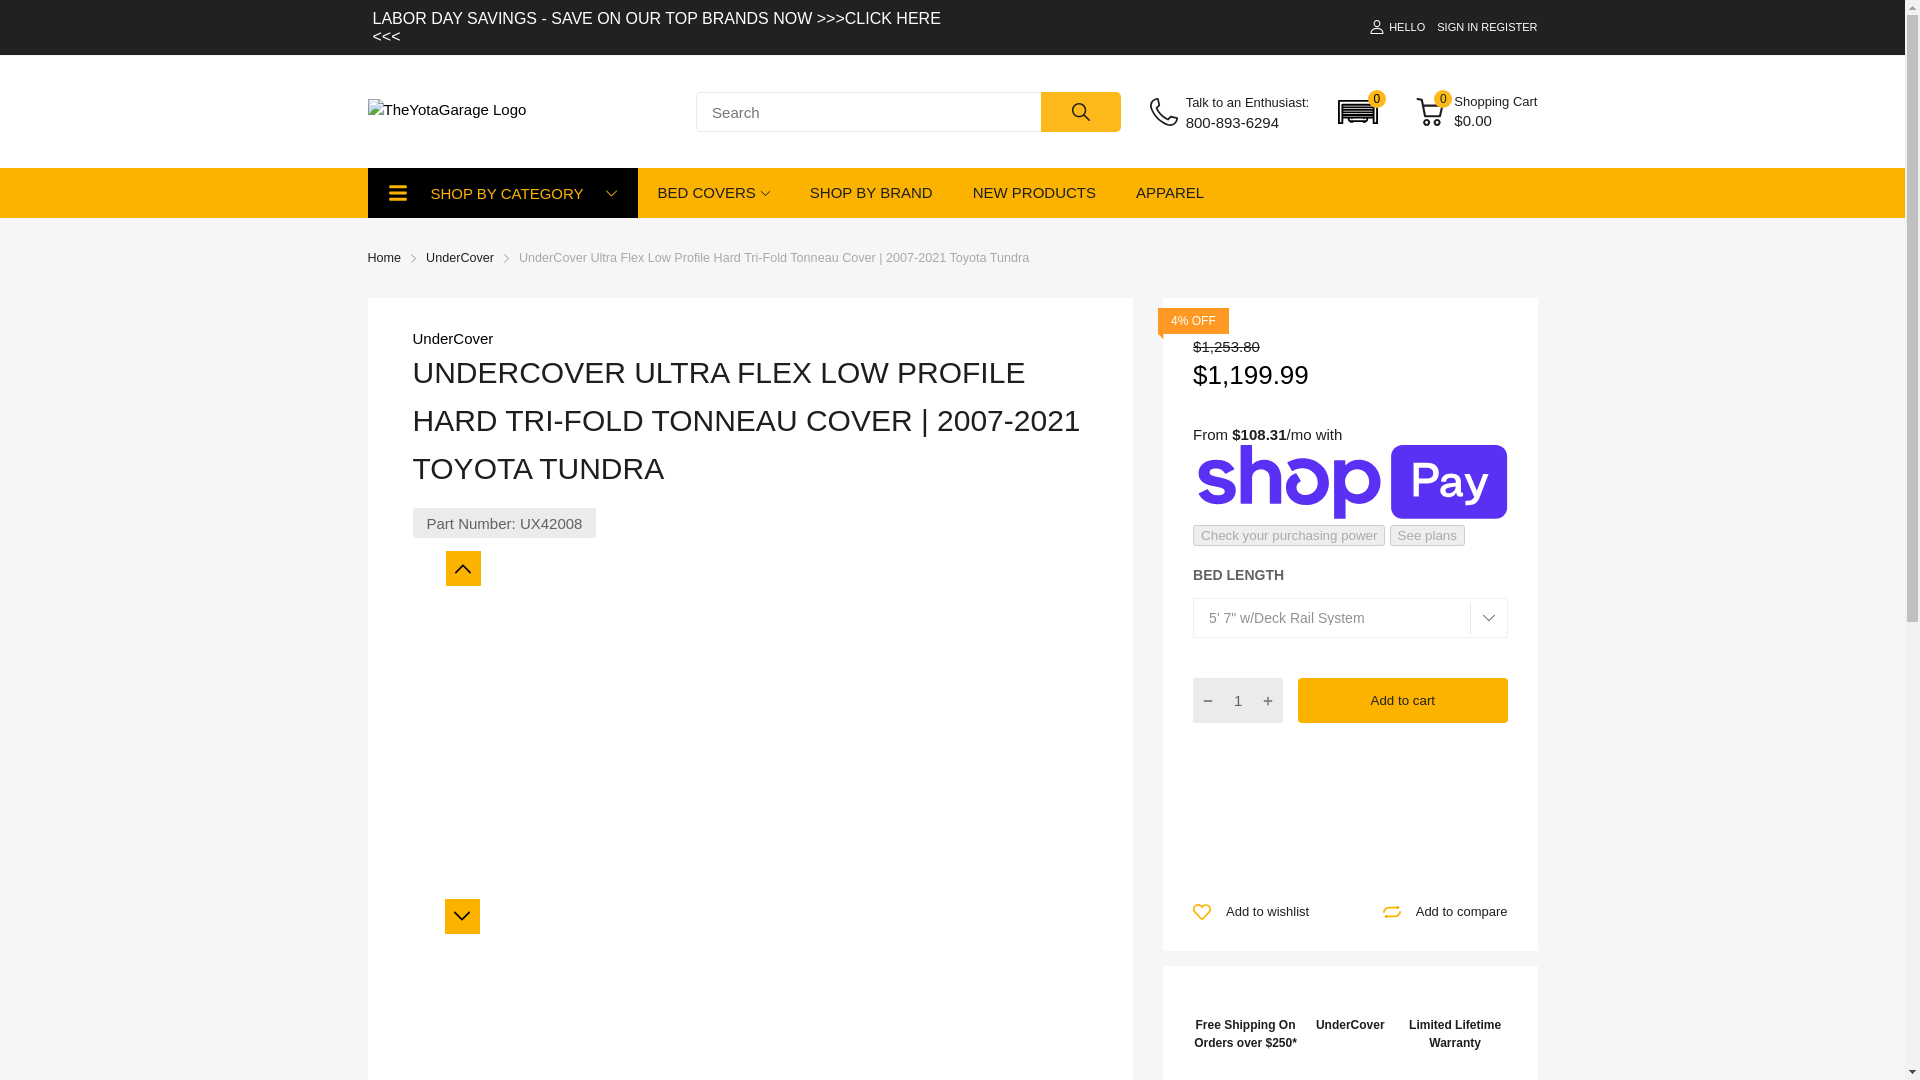  I want to click on 800-893-6294, so click(1248, 122).